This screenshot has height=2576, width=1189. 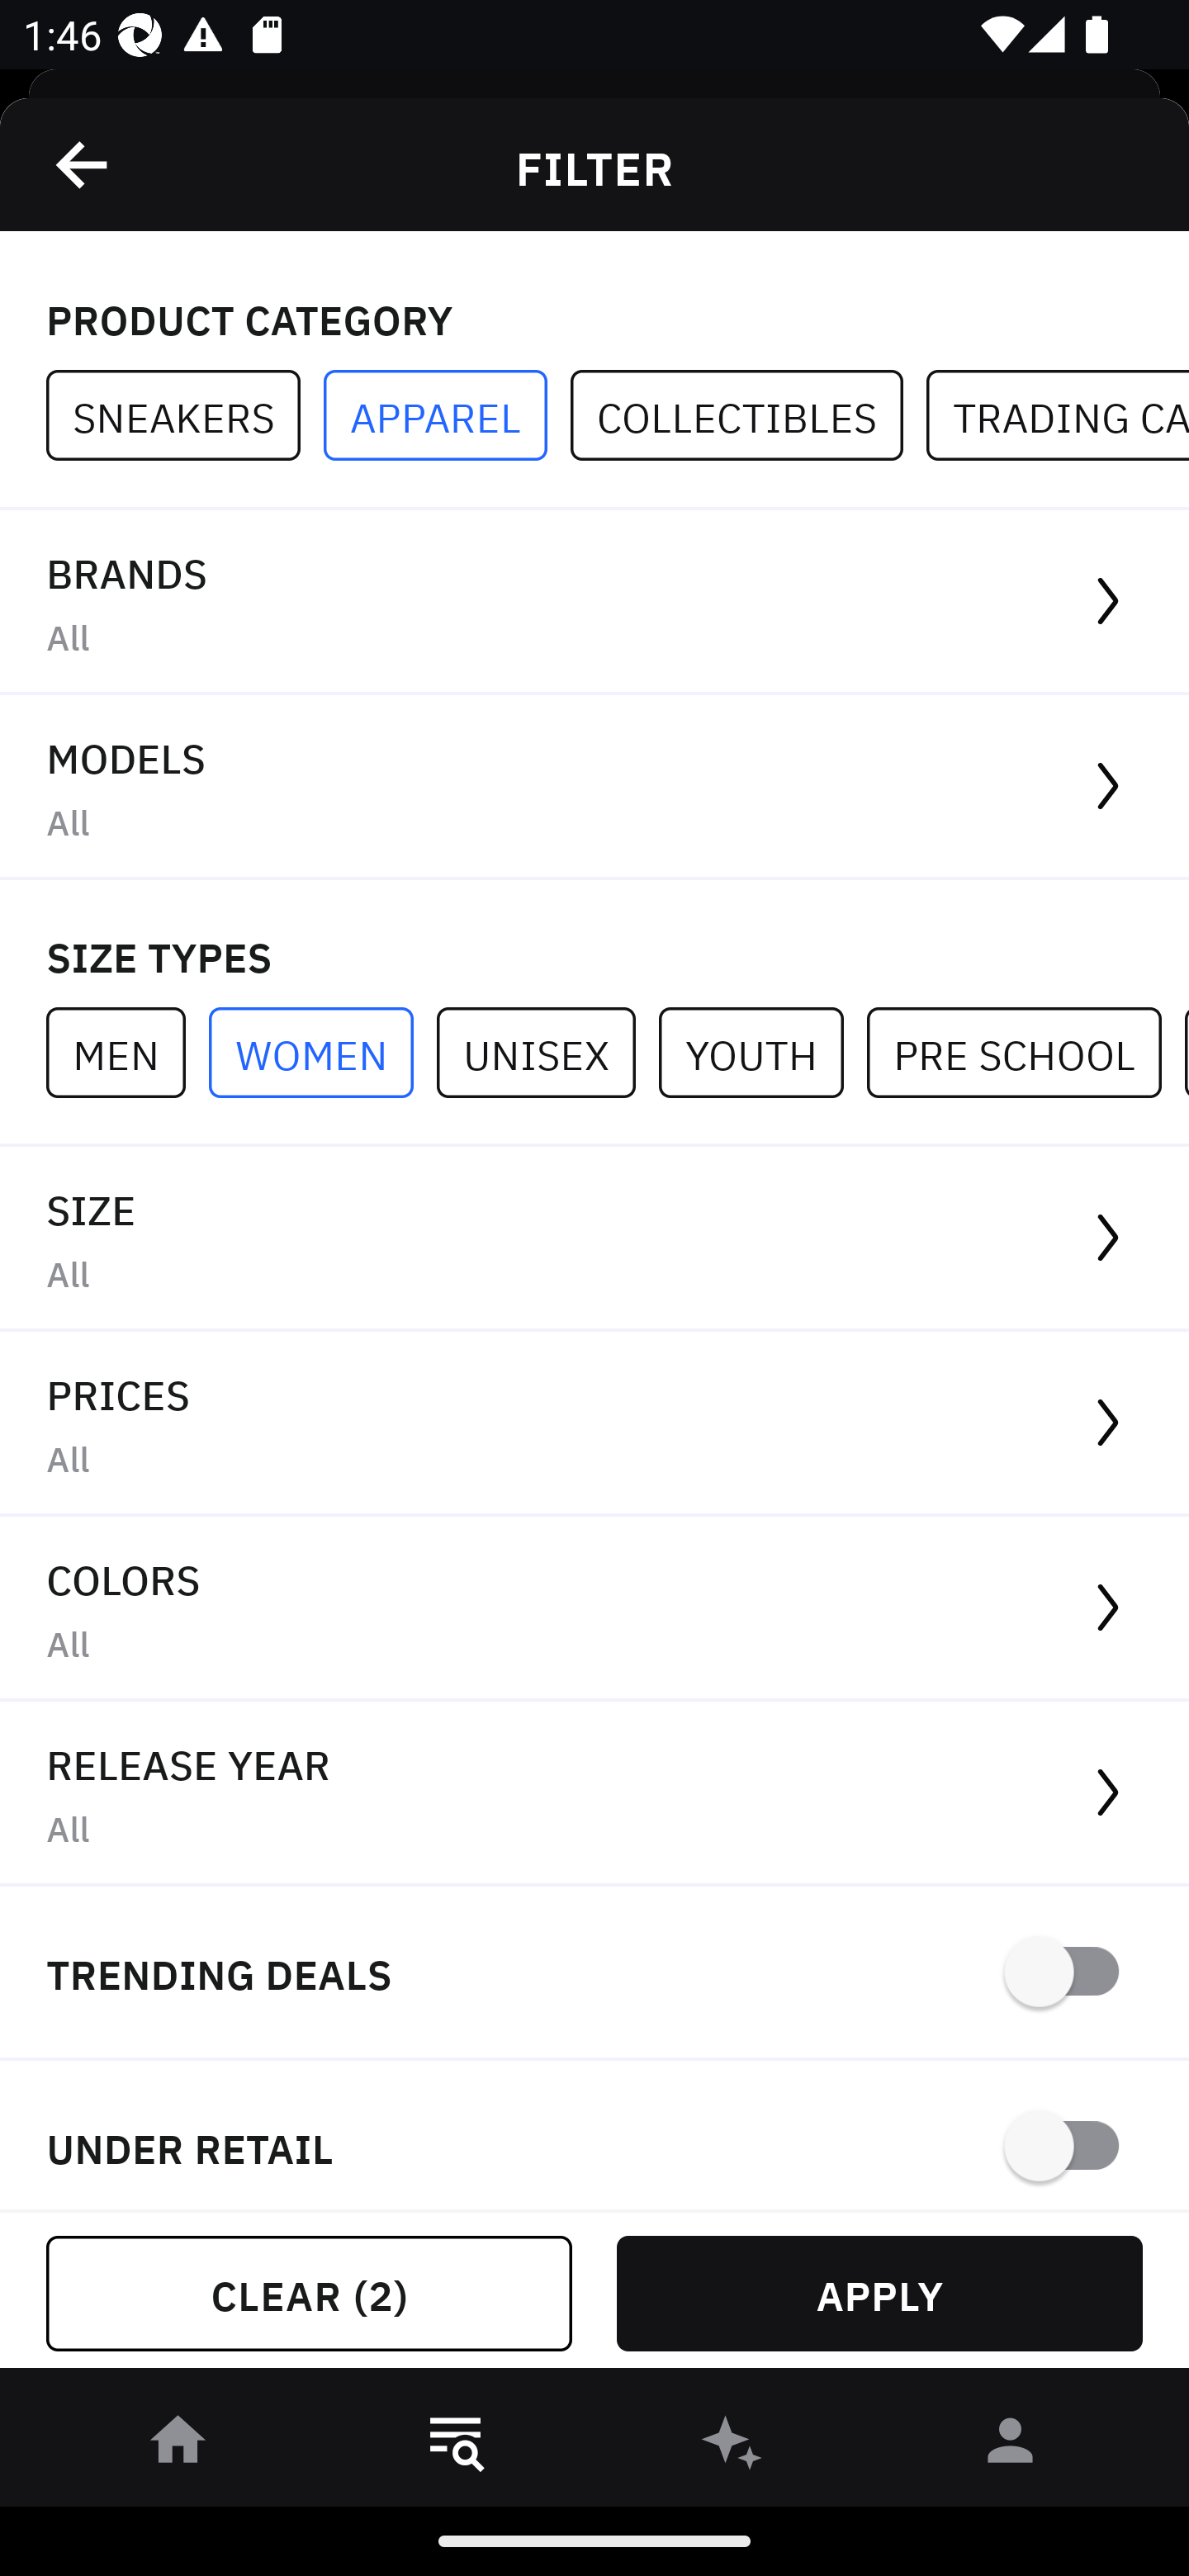 What do you see at coordinates (733, 2446) in the screenshot?
I see `󰫢` at bounding box center [733, 2446].